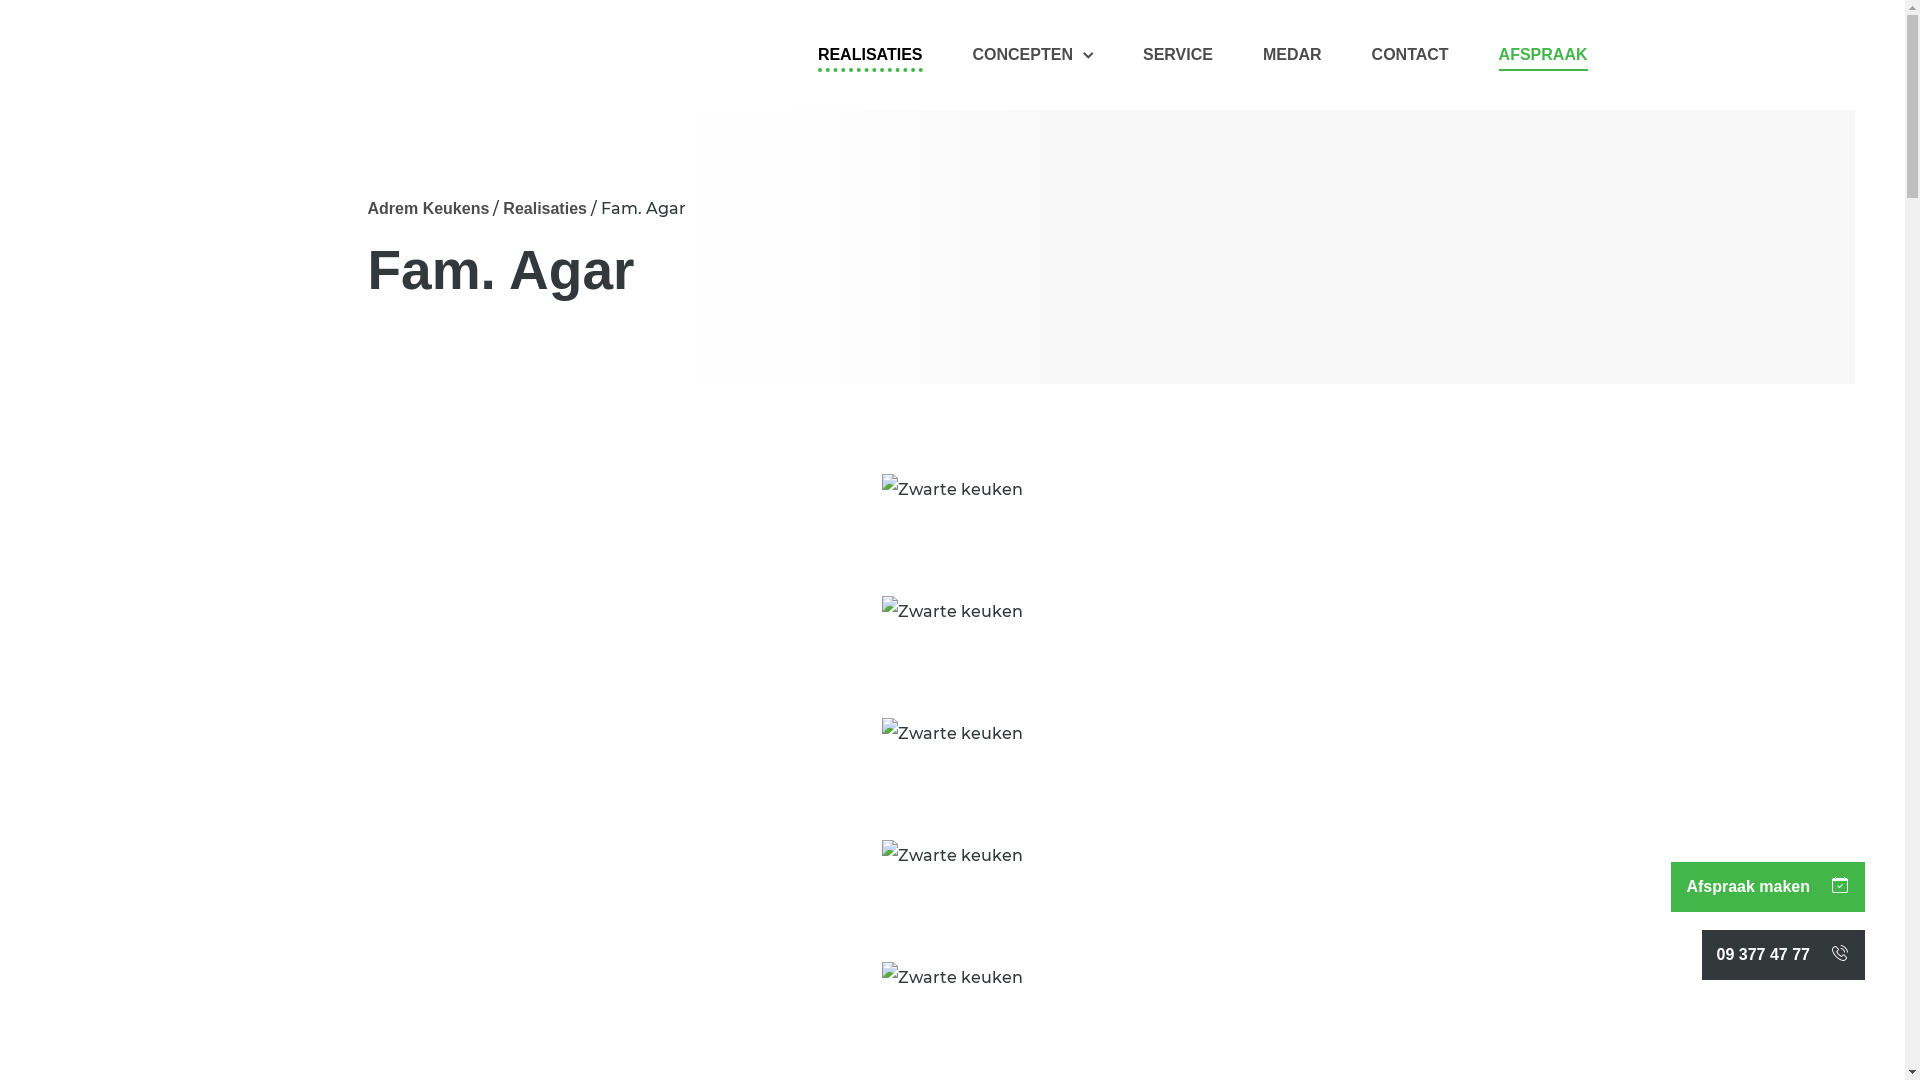 The image size is (1920, 1080). What do you see at coordinates (1292, 60) in the screenshot?
I see `MEDAR` at bounding box center [1292, 60].